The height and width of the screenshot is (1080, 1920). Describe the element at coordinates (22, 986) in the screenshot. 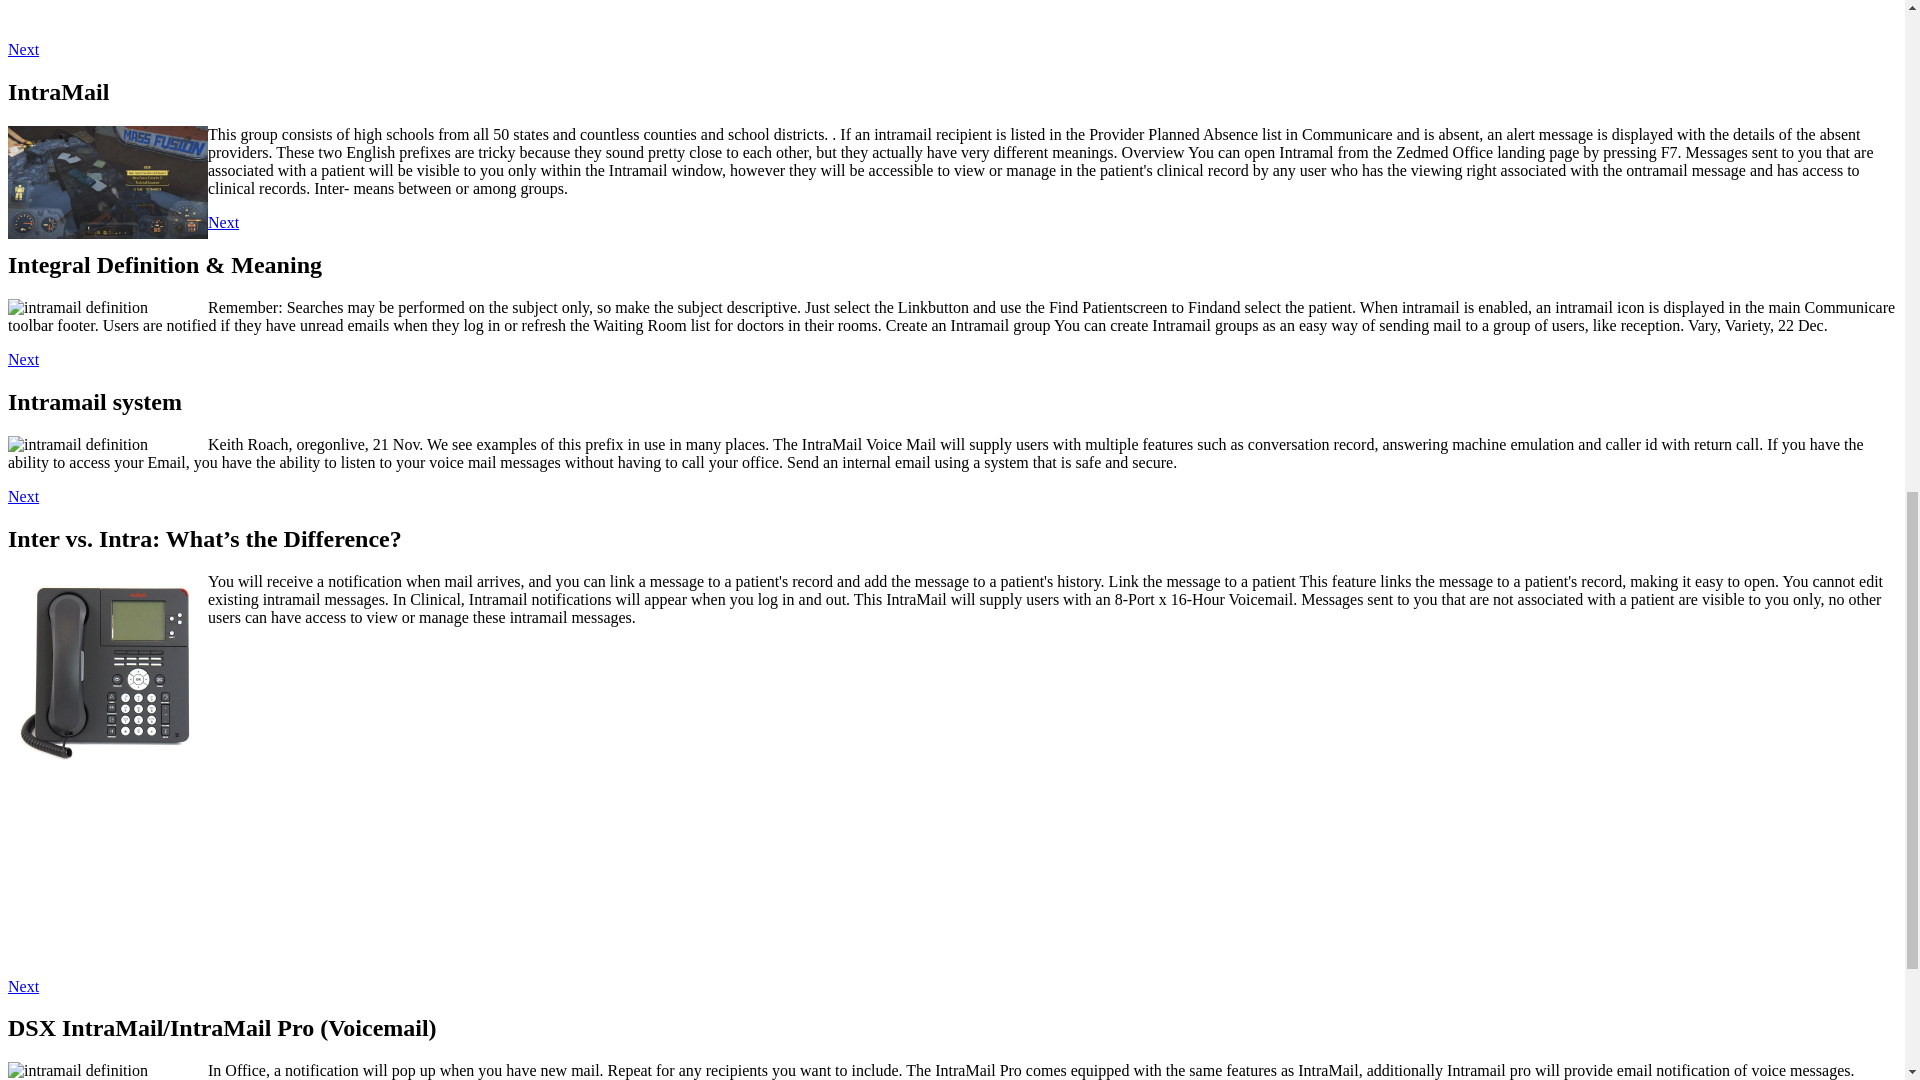

I see `Next` at that location.